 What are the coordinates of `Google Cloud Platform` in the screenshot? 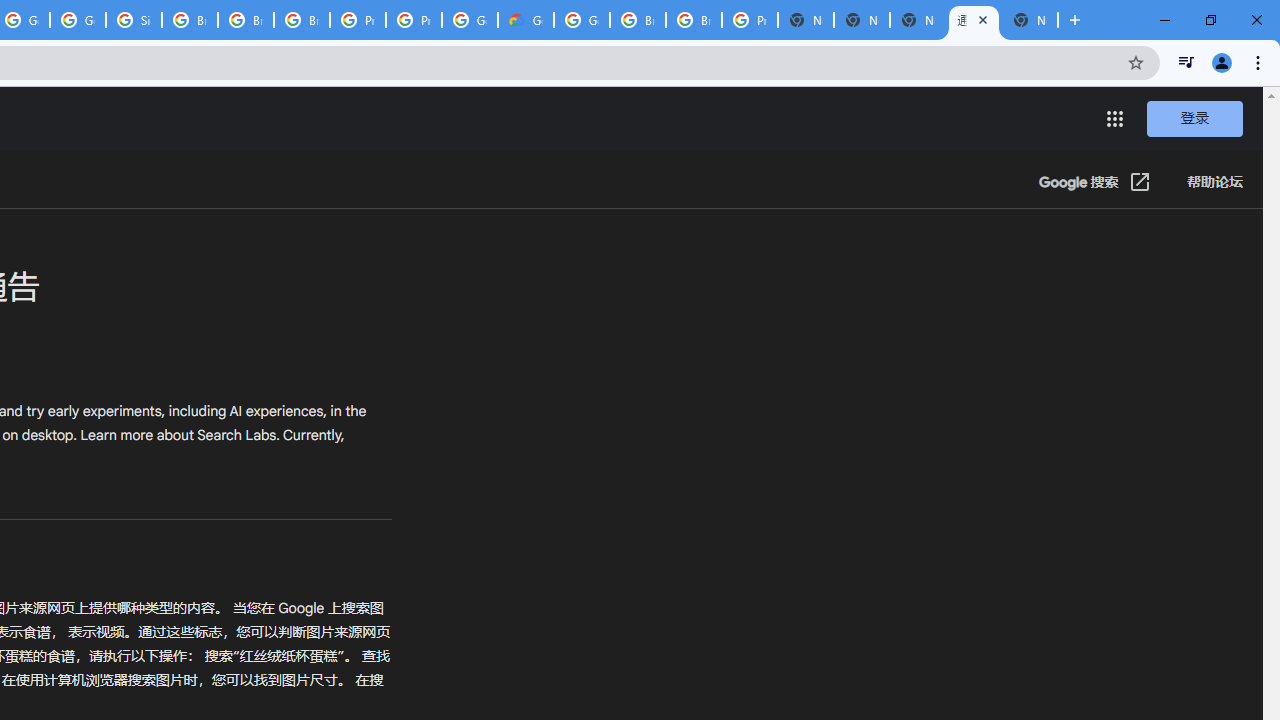 It's located at (582, 20).